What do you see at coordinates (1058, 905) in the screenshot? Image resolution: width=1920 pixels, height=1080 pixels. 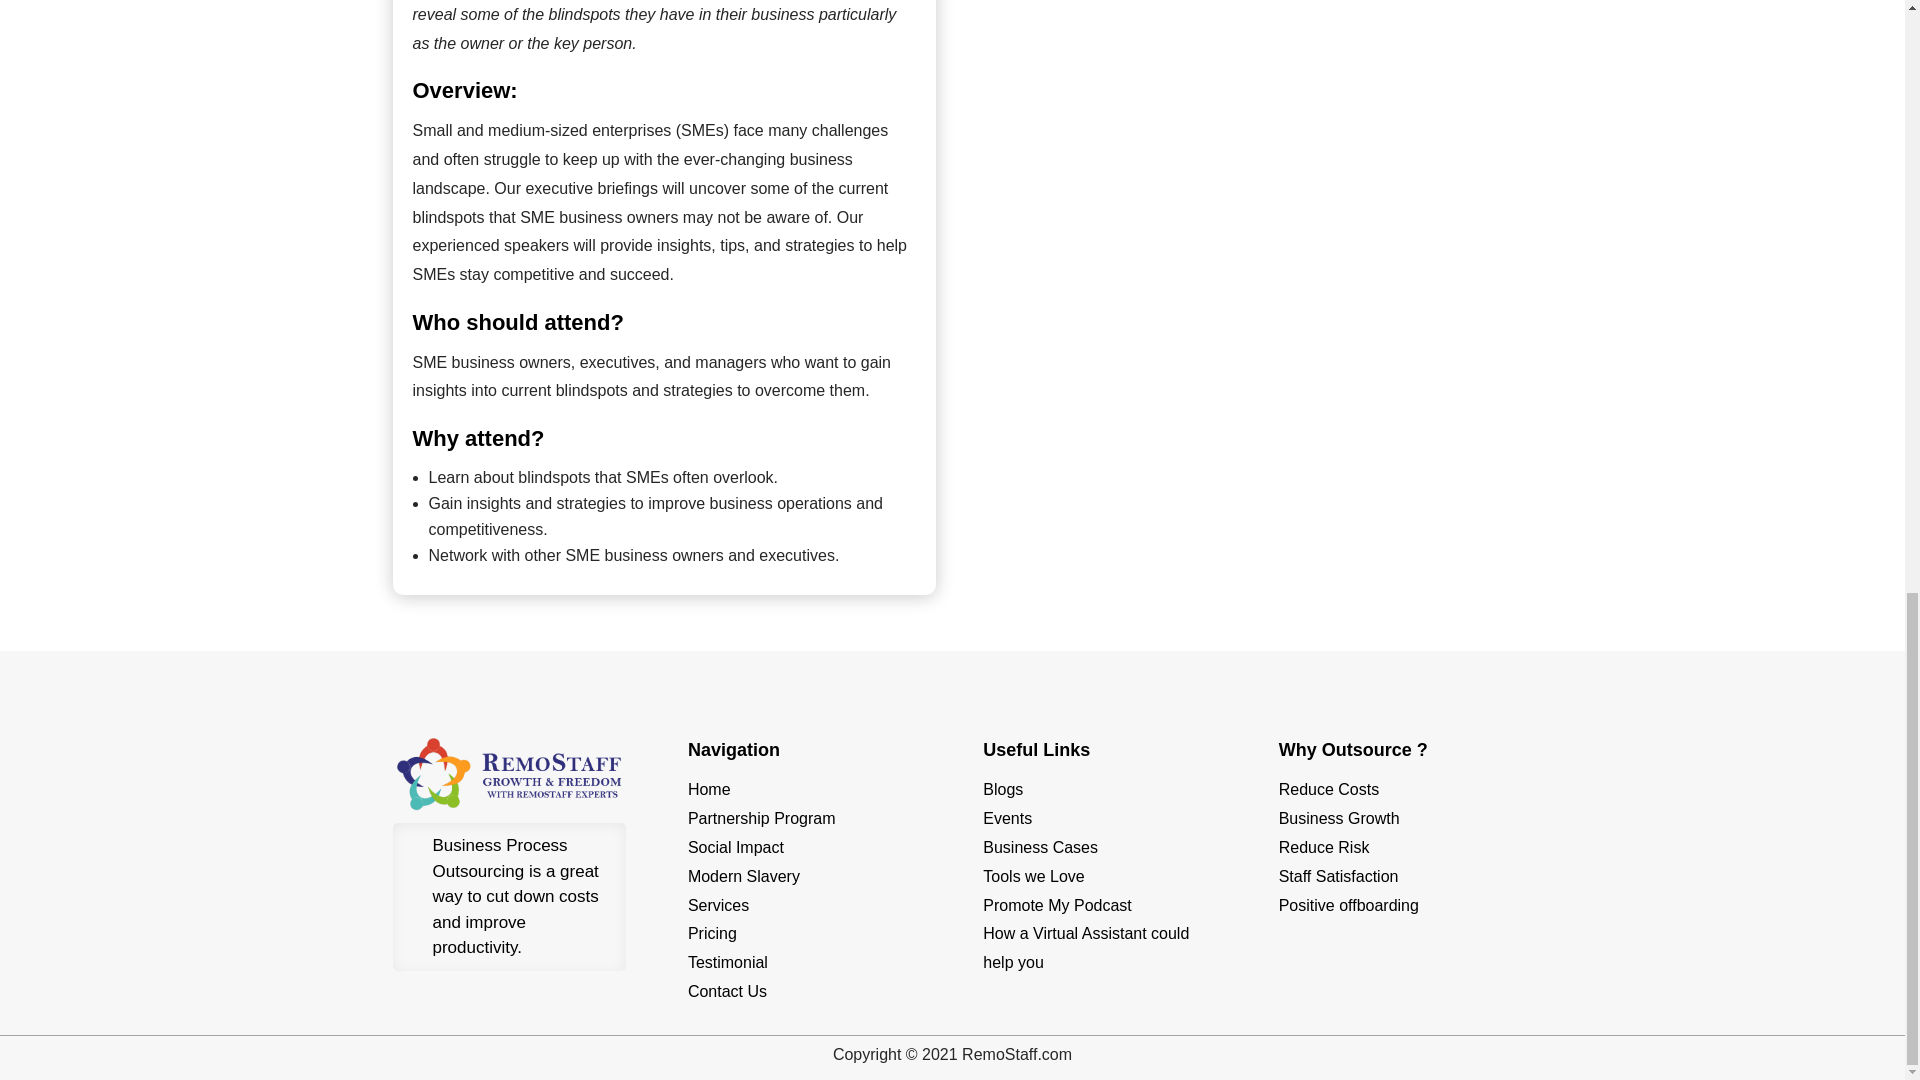 I see `Promote My Podcast` at bounding box center [1058, 905].